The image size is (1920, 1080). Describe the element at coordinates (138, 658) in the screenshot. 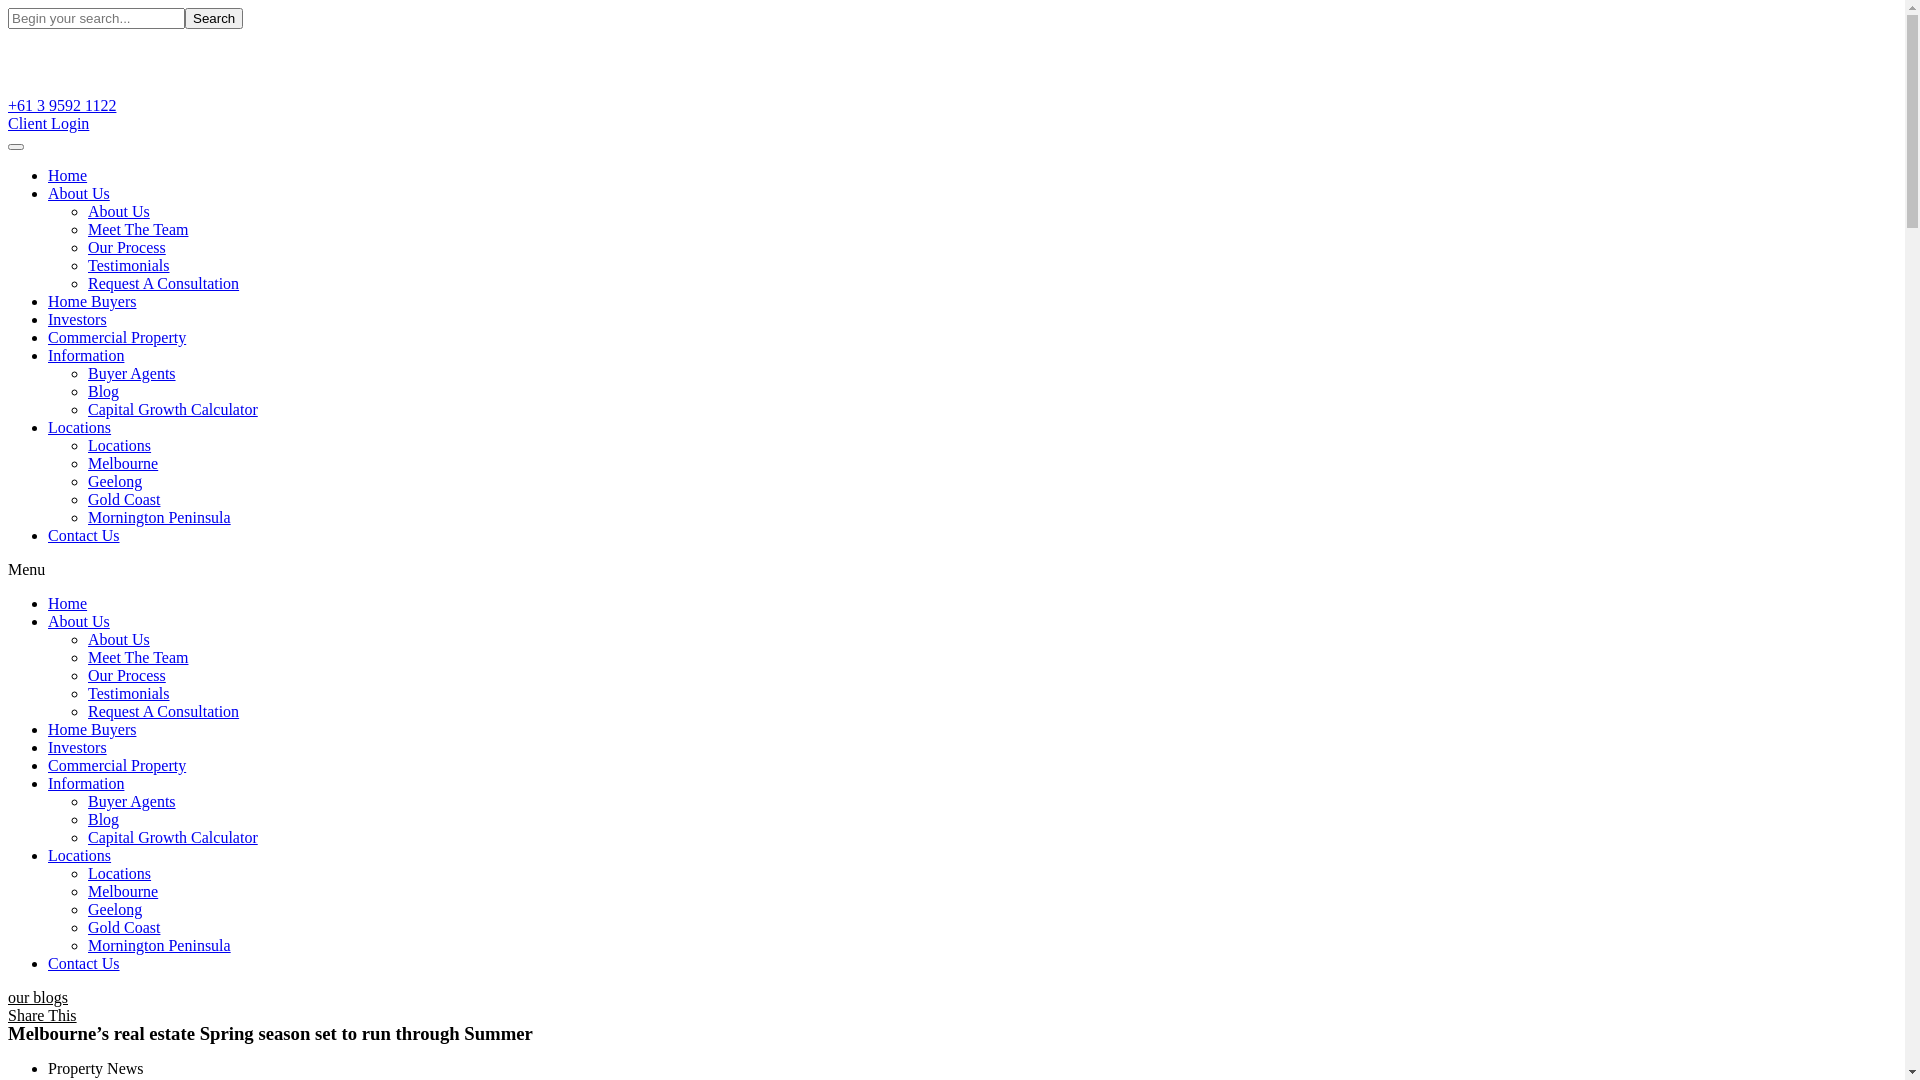

I see `Meet The Team` at that location.